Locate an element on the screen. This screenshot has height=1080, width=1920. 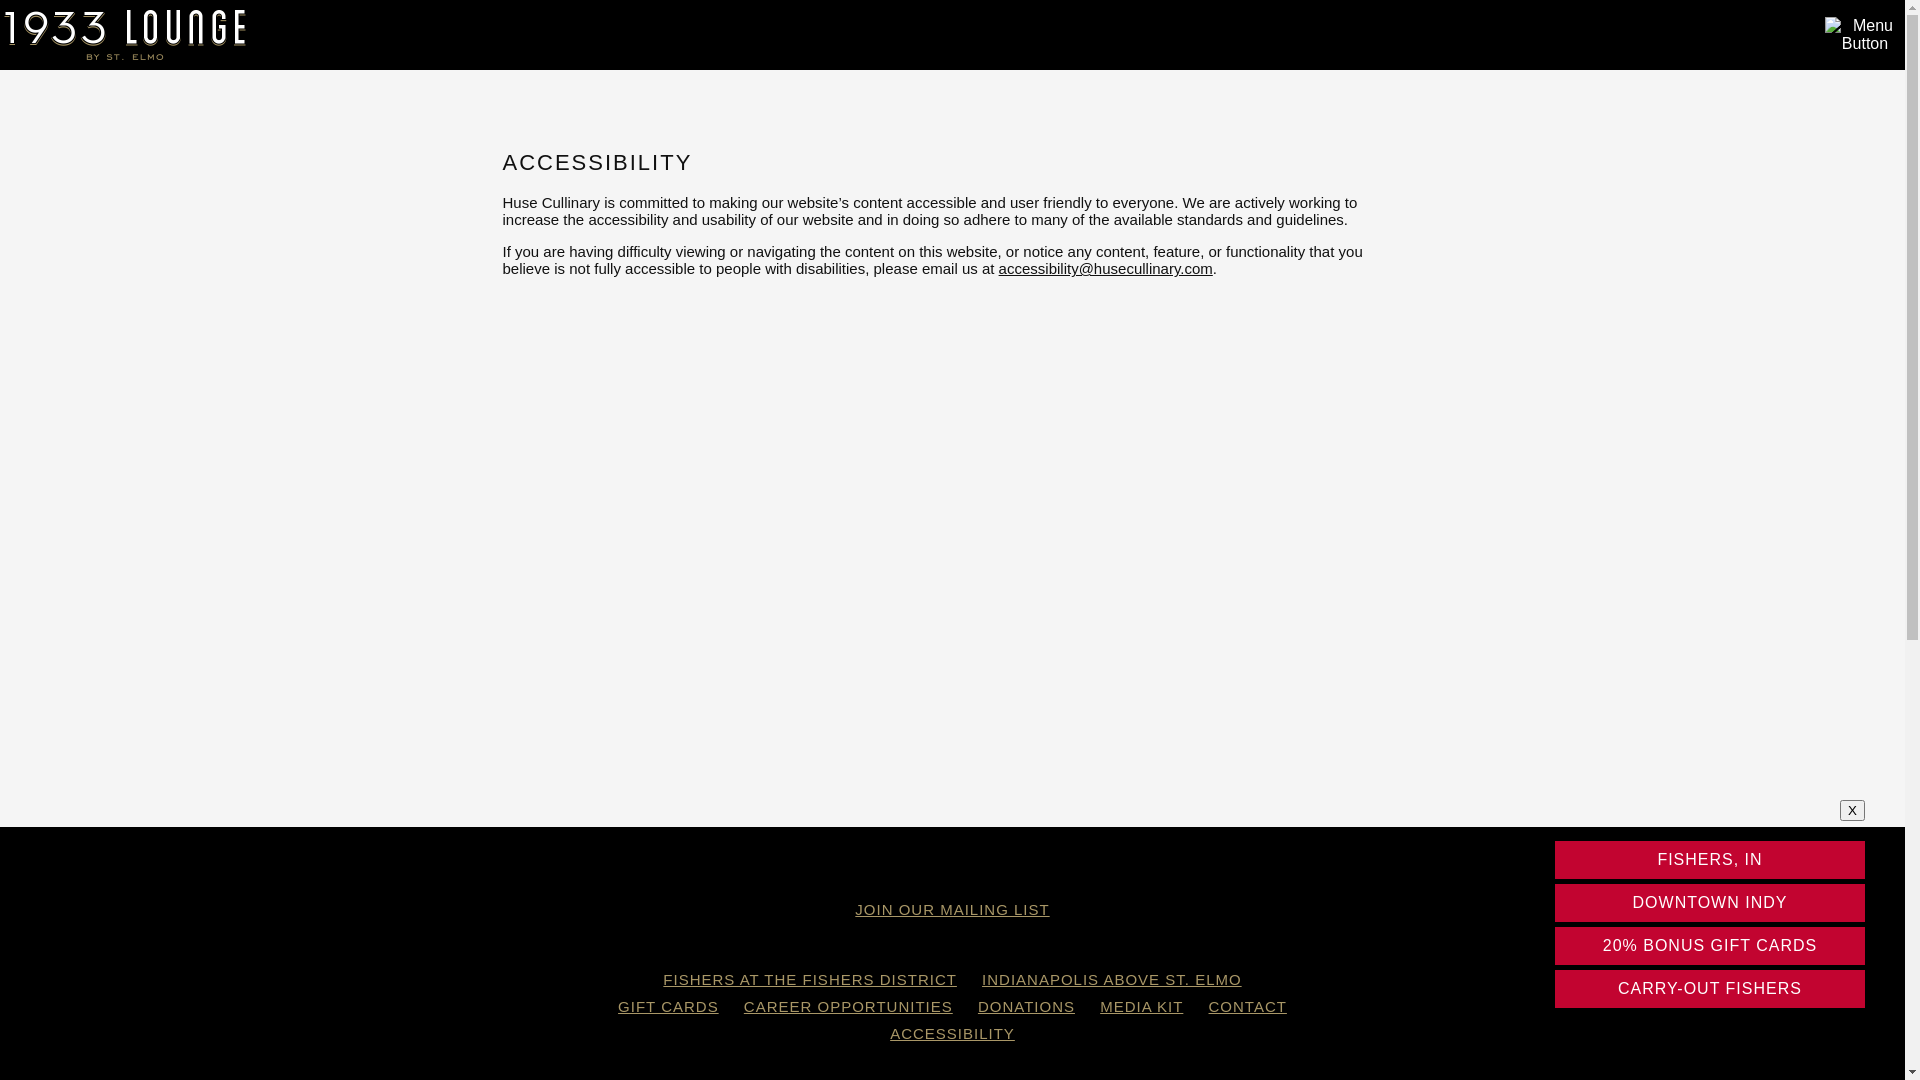
accessibility@husecullinary.com is located at coordinates (1106, 268).